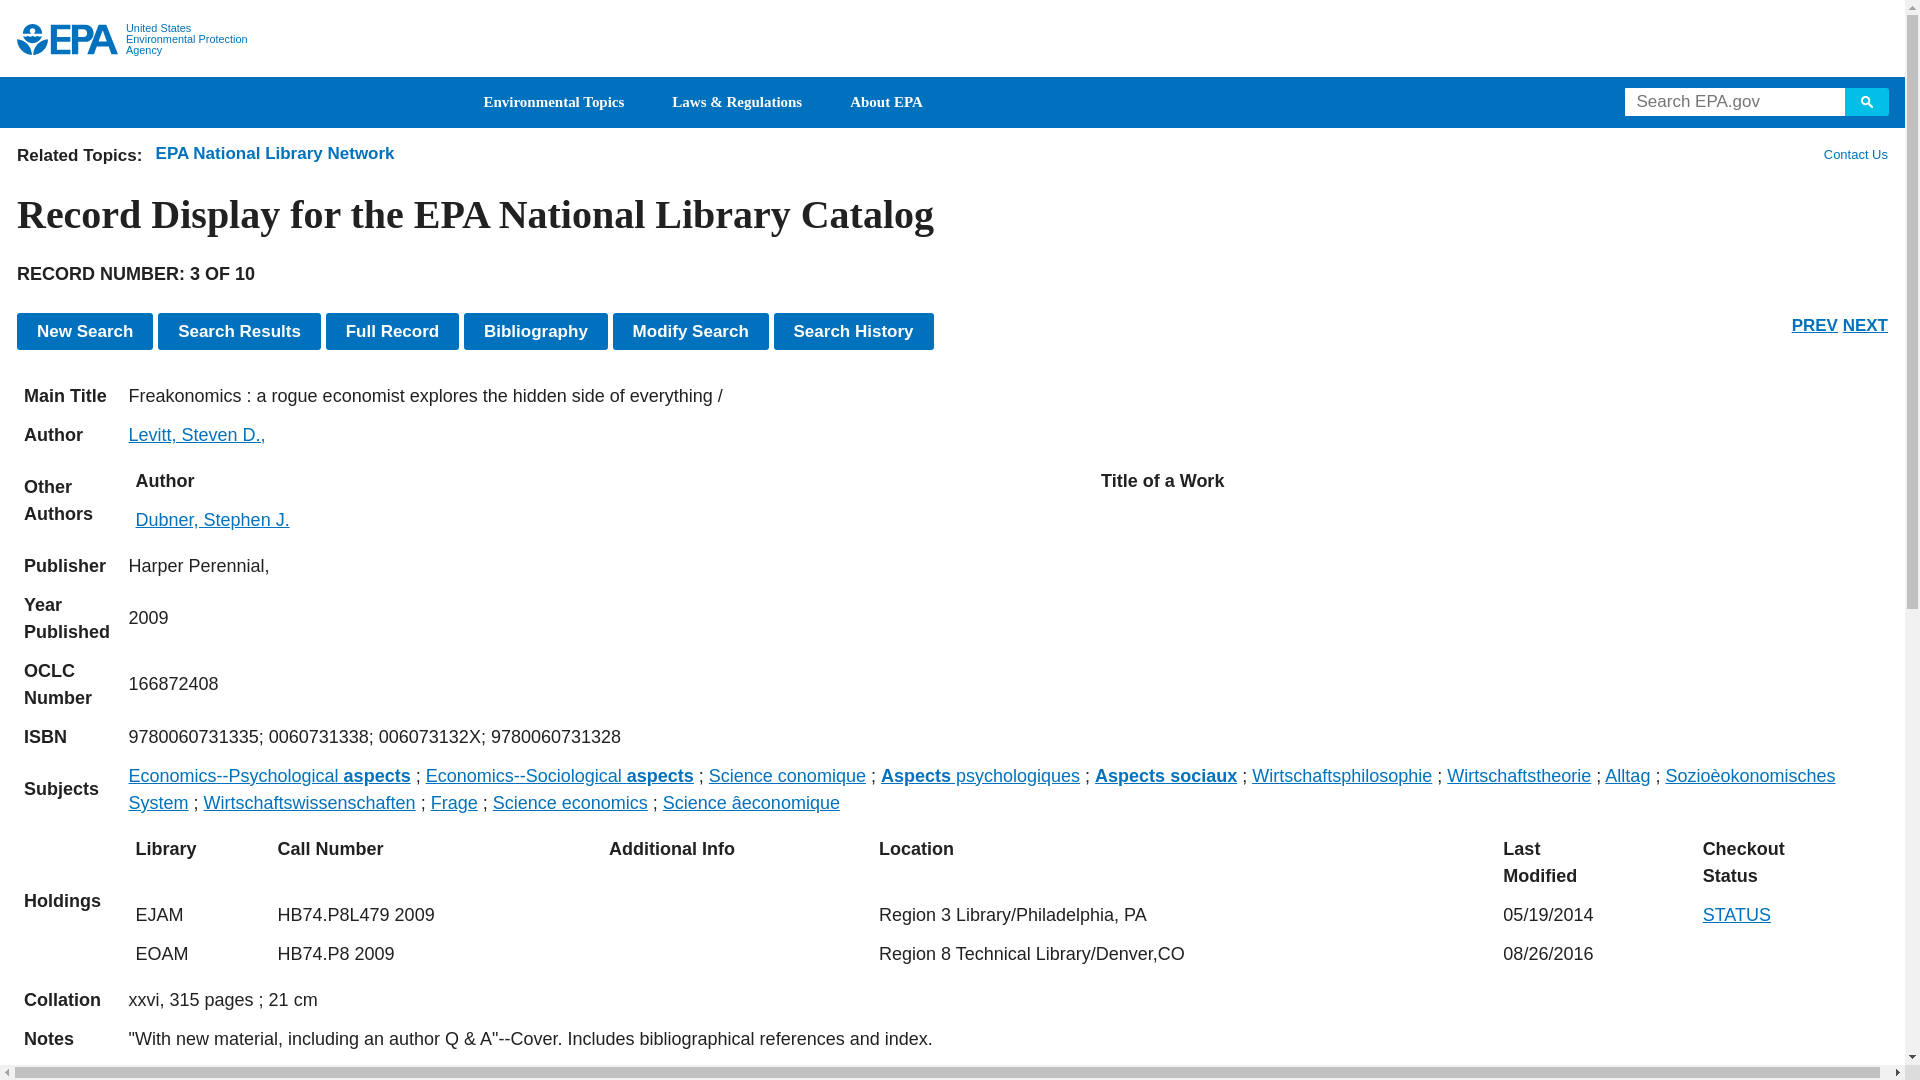 This screenshot has height=1080, width=1920. I want to click on Show results in standard format, so click(238, 331).